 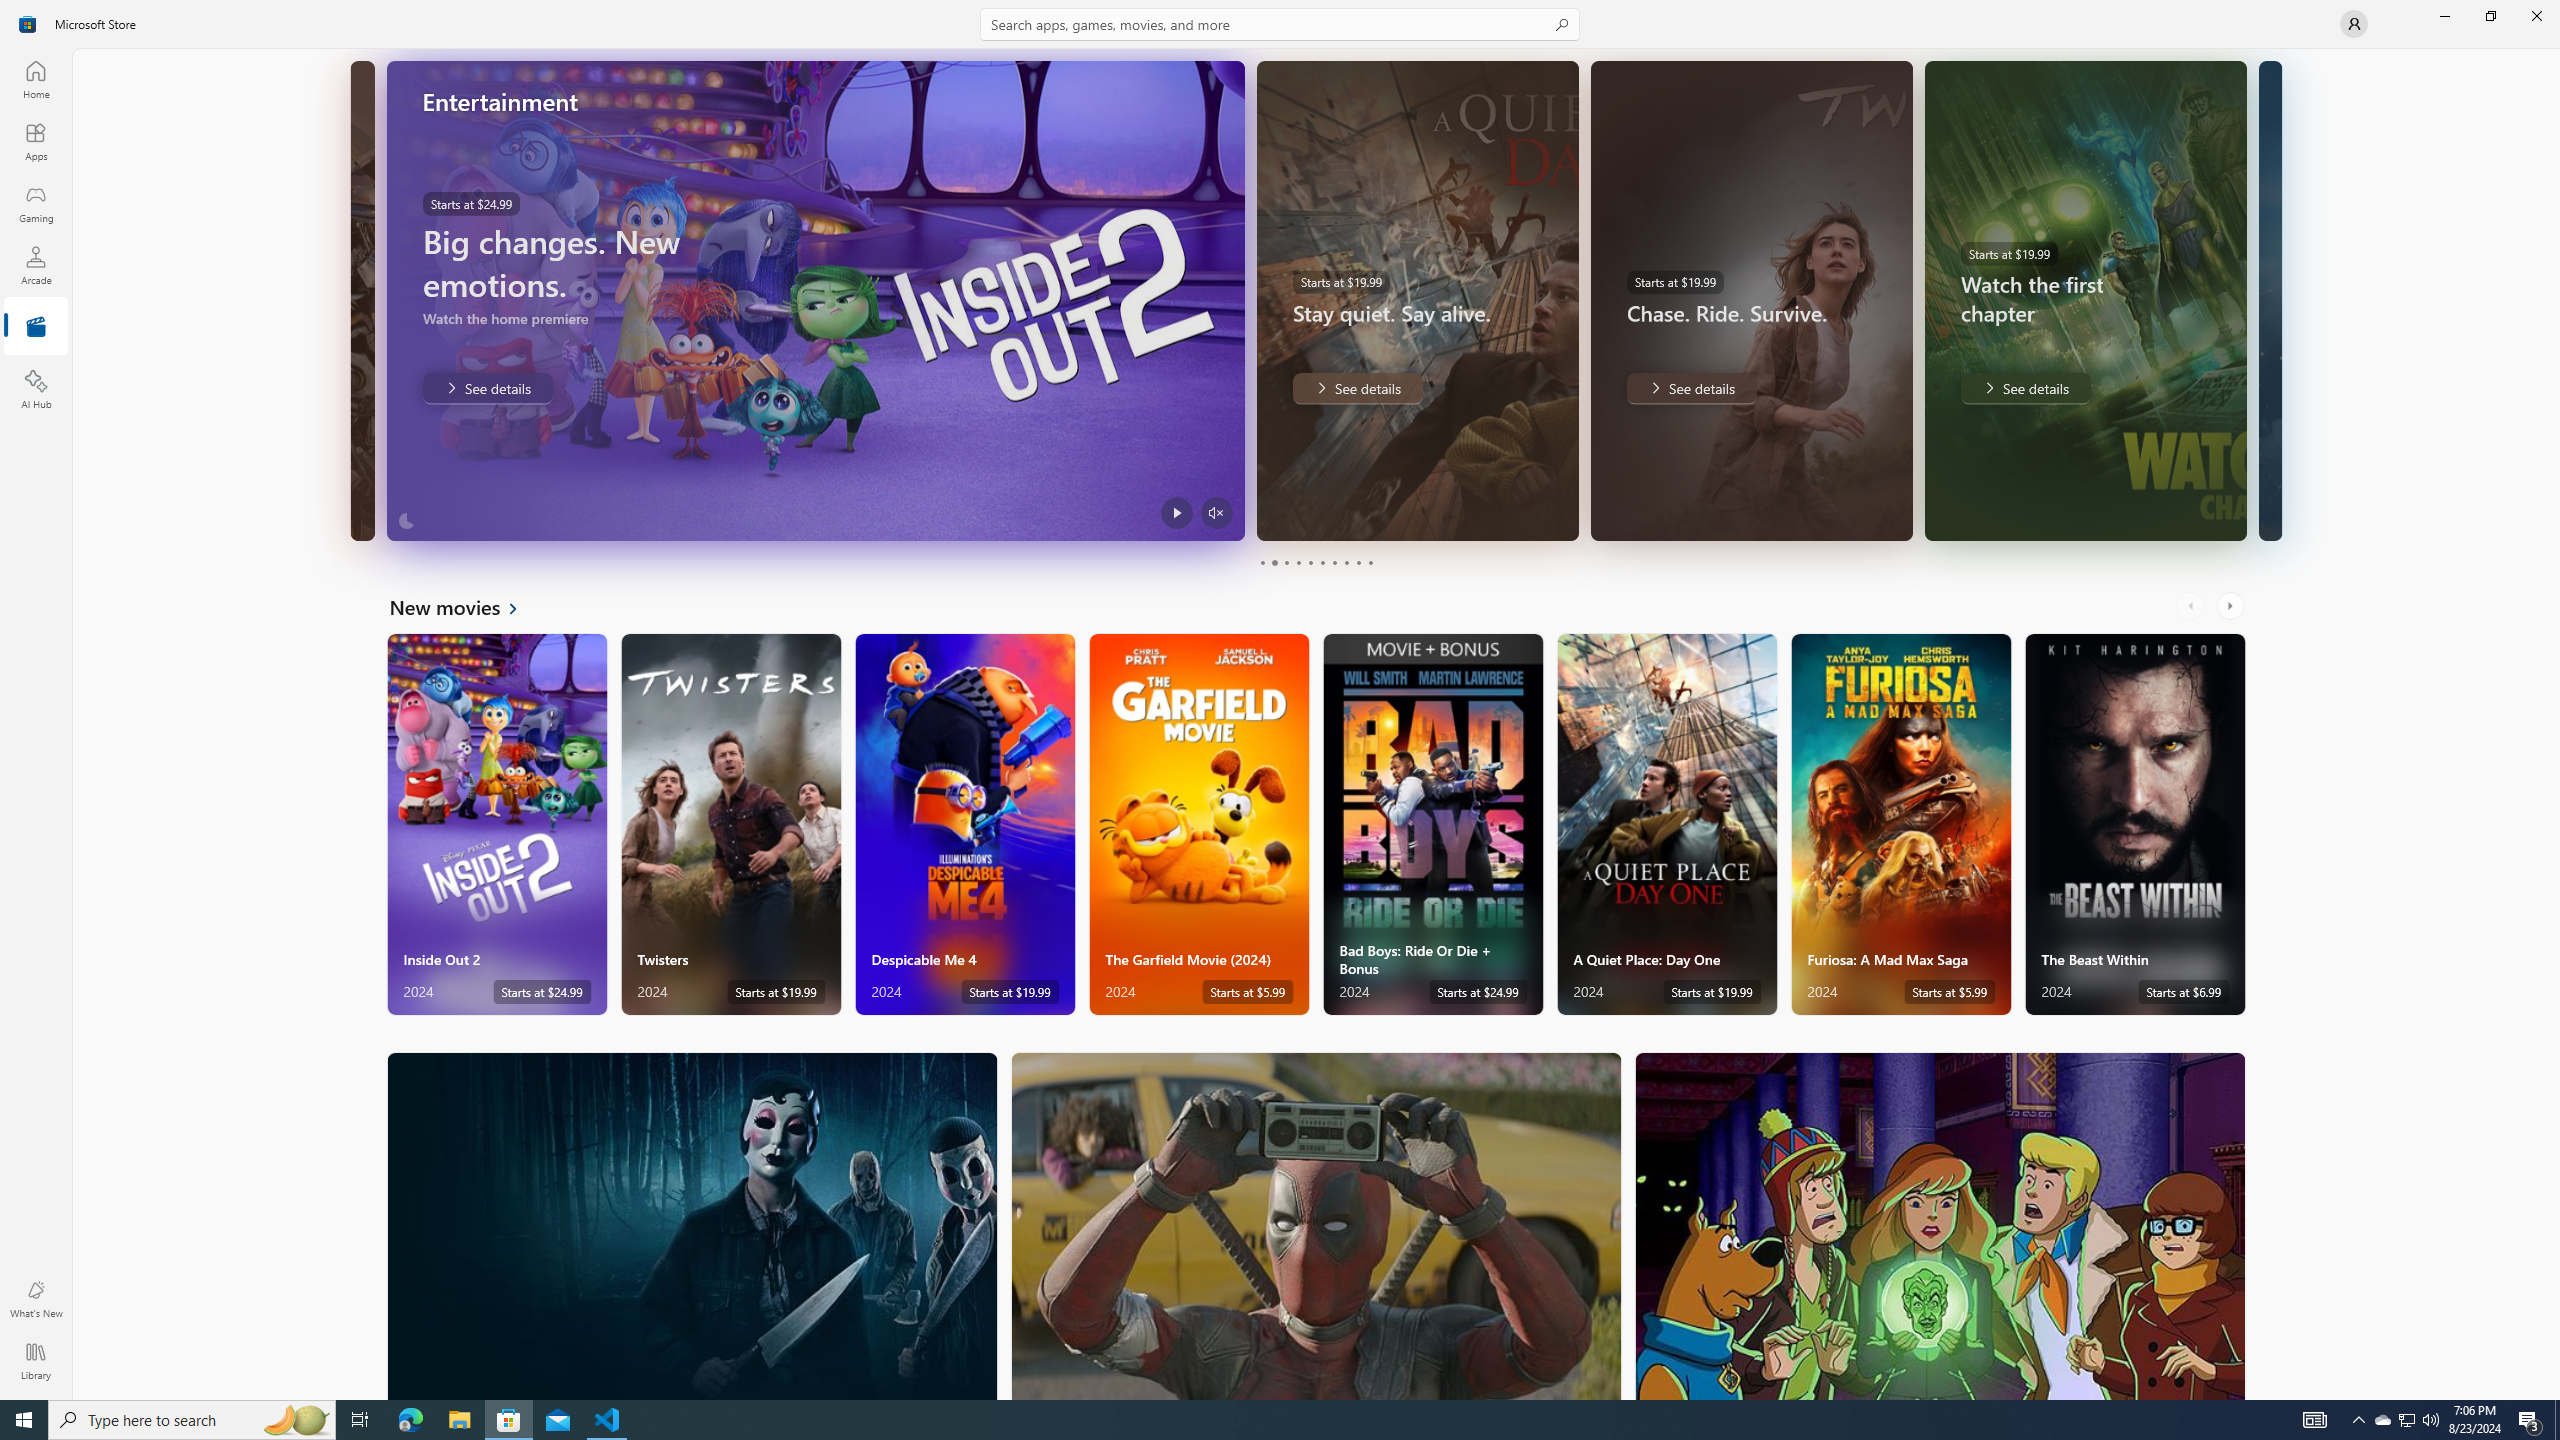 What do you see at coordinates (1940, 1226) in the screenshot?
I see `AutomationID: PosterImage` at bounding box center [1940, 1226].